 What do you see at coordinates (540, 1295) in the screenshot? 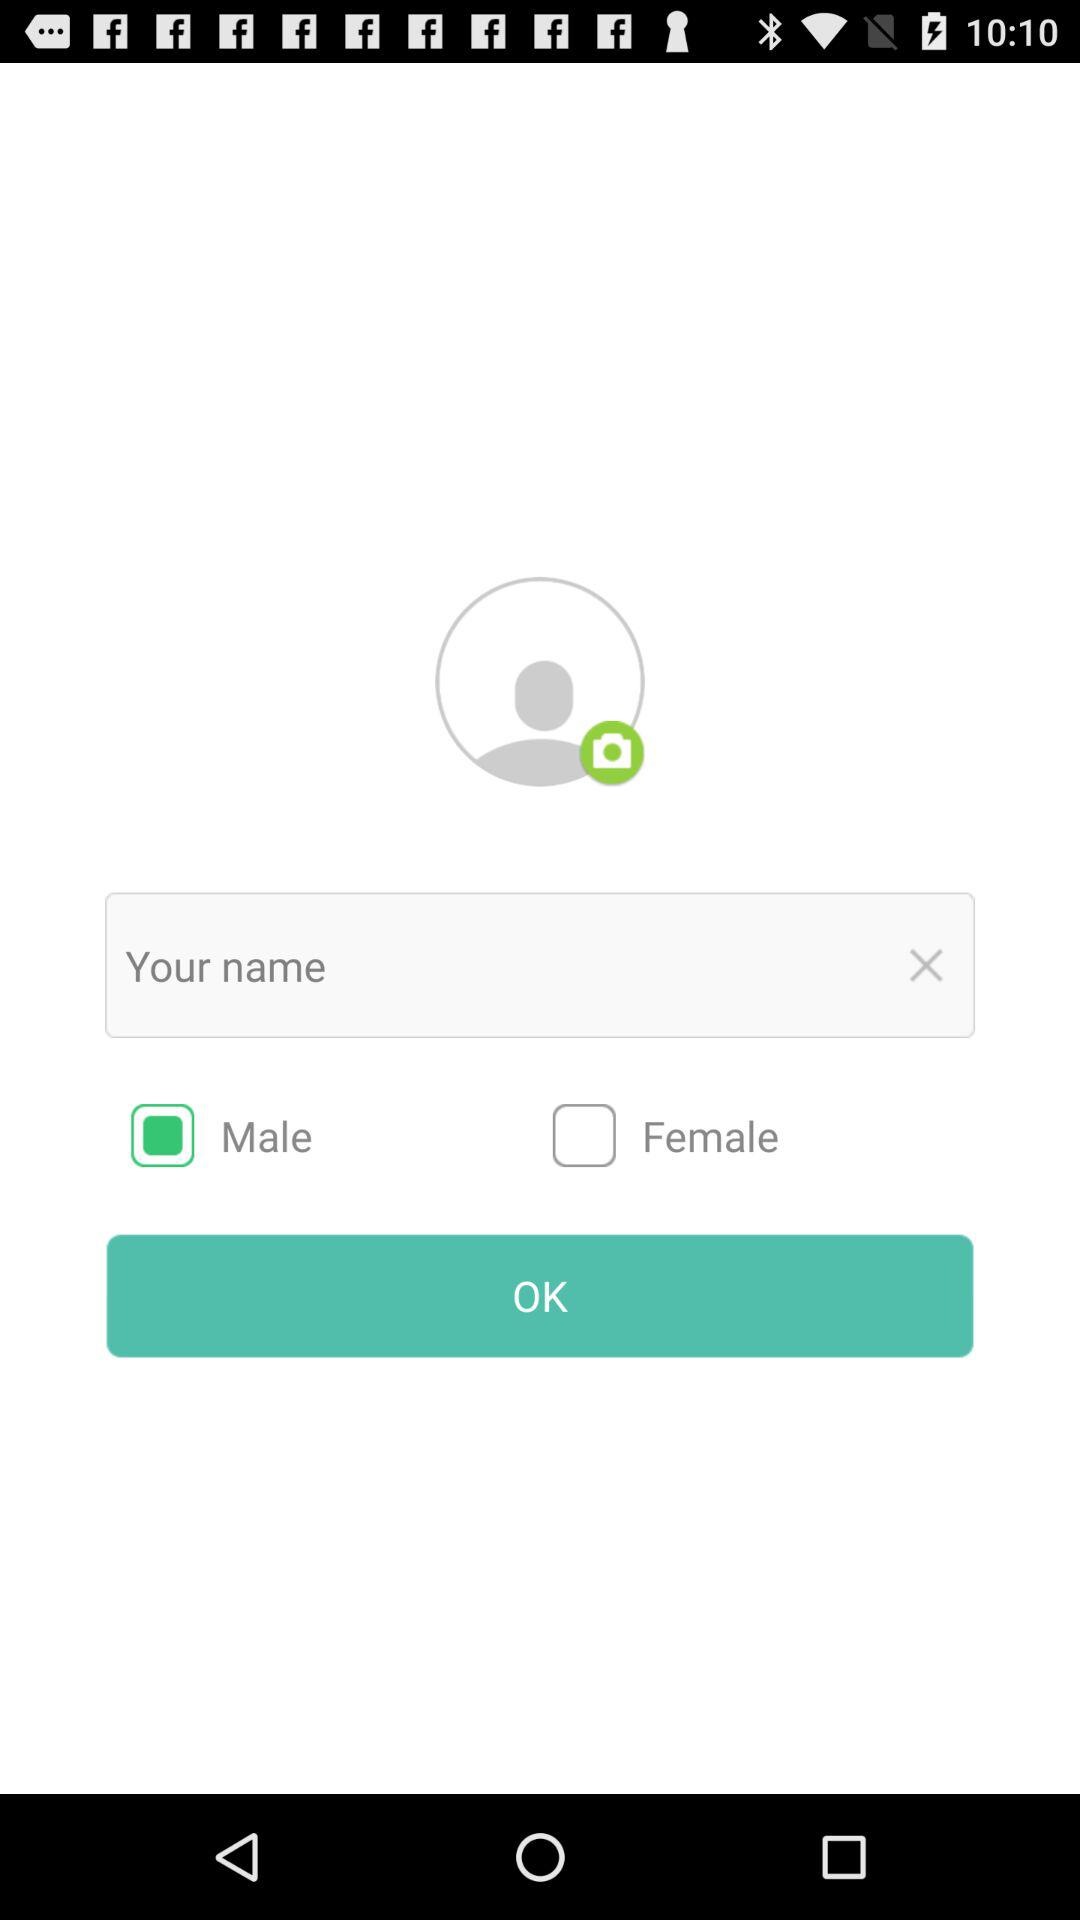
I see `flip to ok icon` at bounding box center [540, 1295].